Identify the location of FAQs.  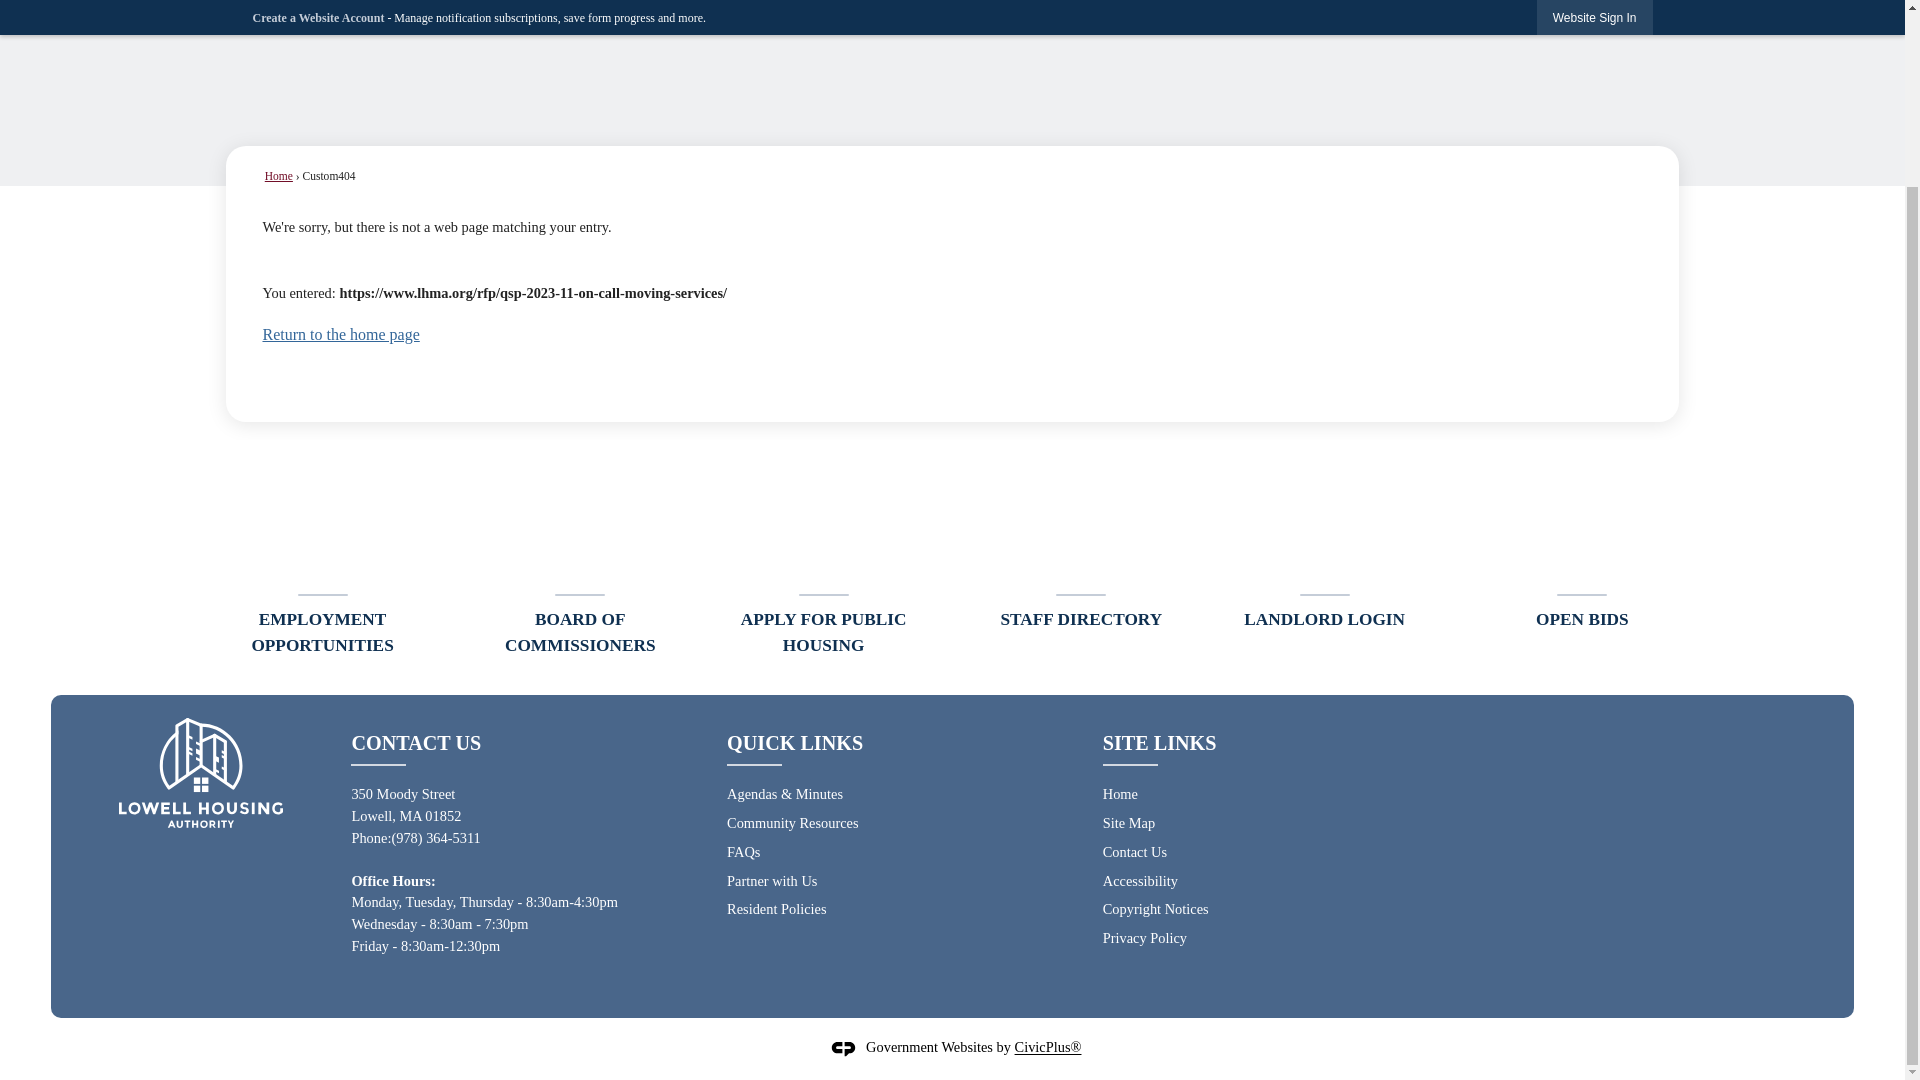
(744, 851).